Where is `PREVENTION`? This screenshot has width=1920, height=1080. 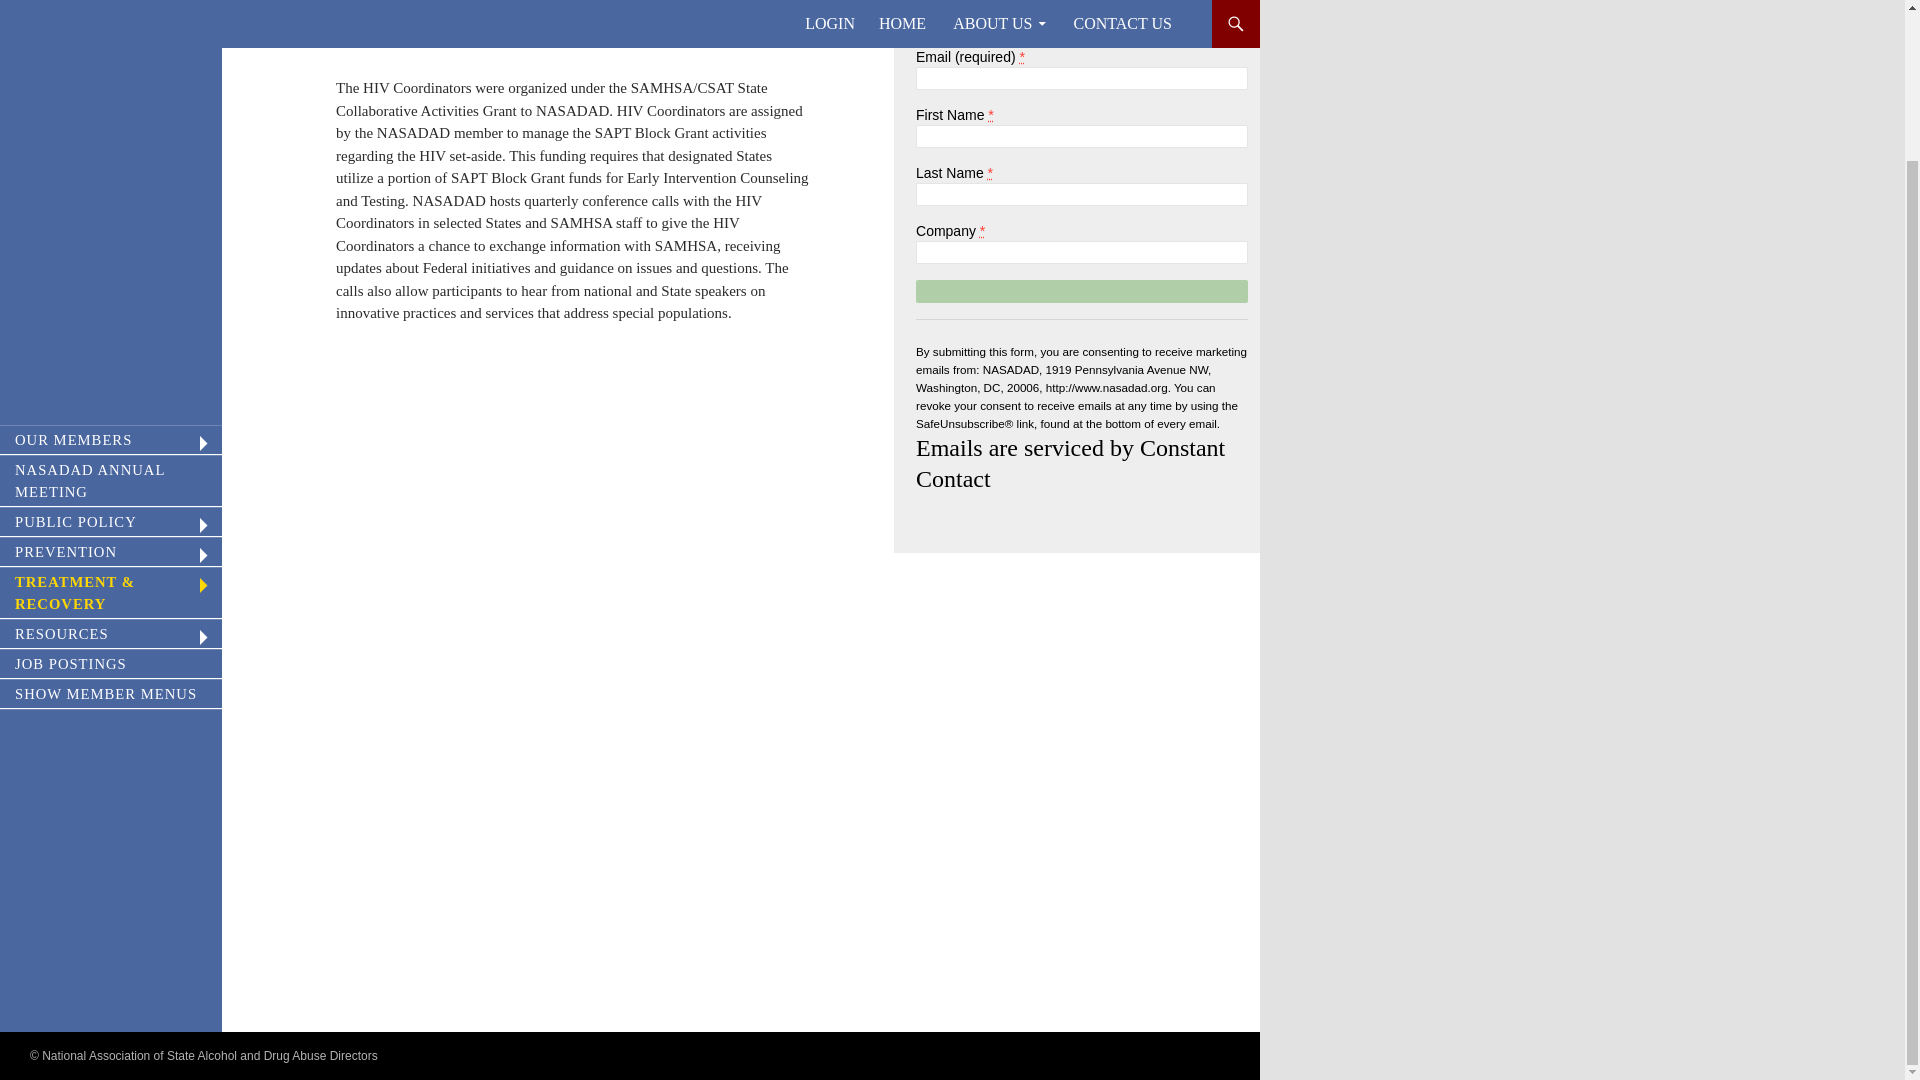 PREVENTION is located at coordinates (111, 377).